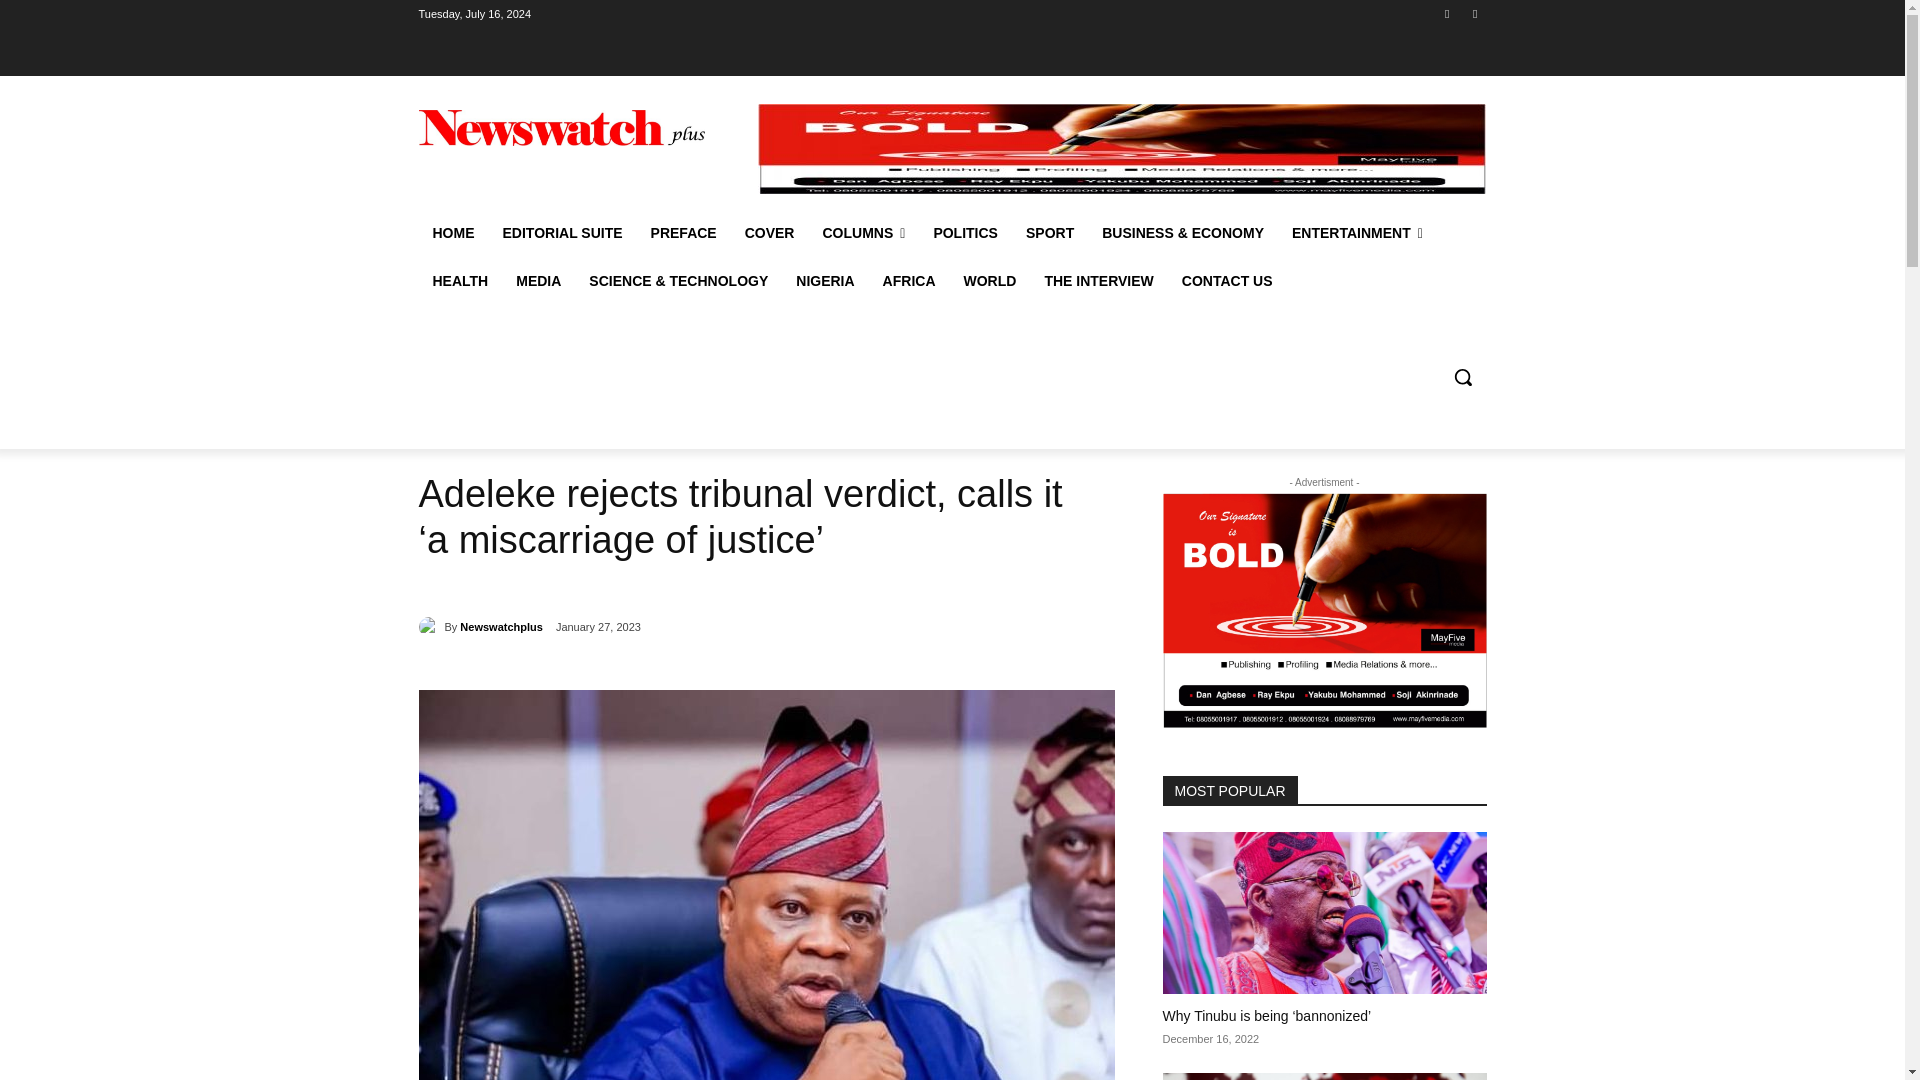 This screenshot has height=1080, width=1920. What do you see at coordinates (430, 626) in the screenshot?
I see `Newswatchplus` at bounding box center [430, 626].